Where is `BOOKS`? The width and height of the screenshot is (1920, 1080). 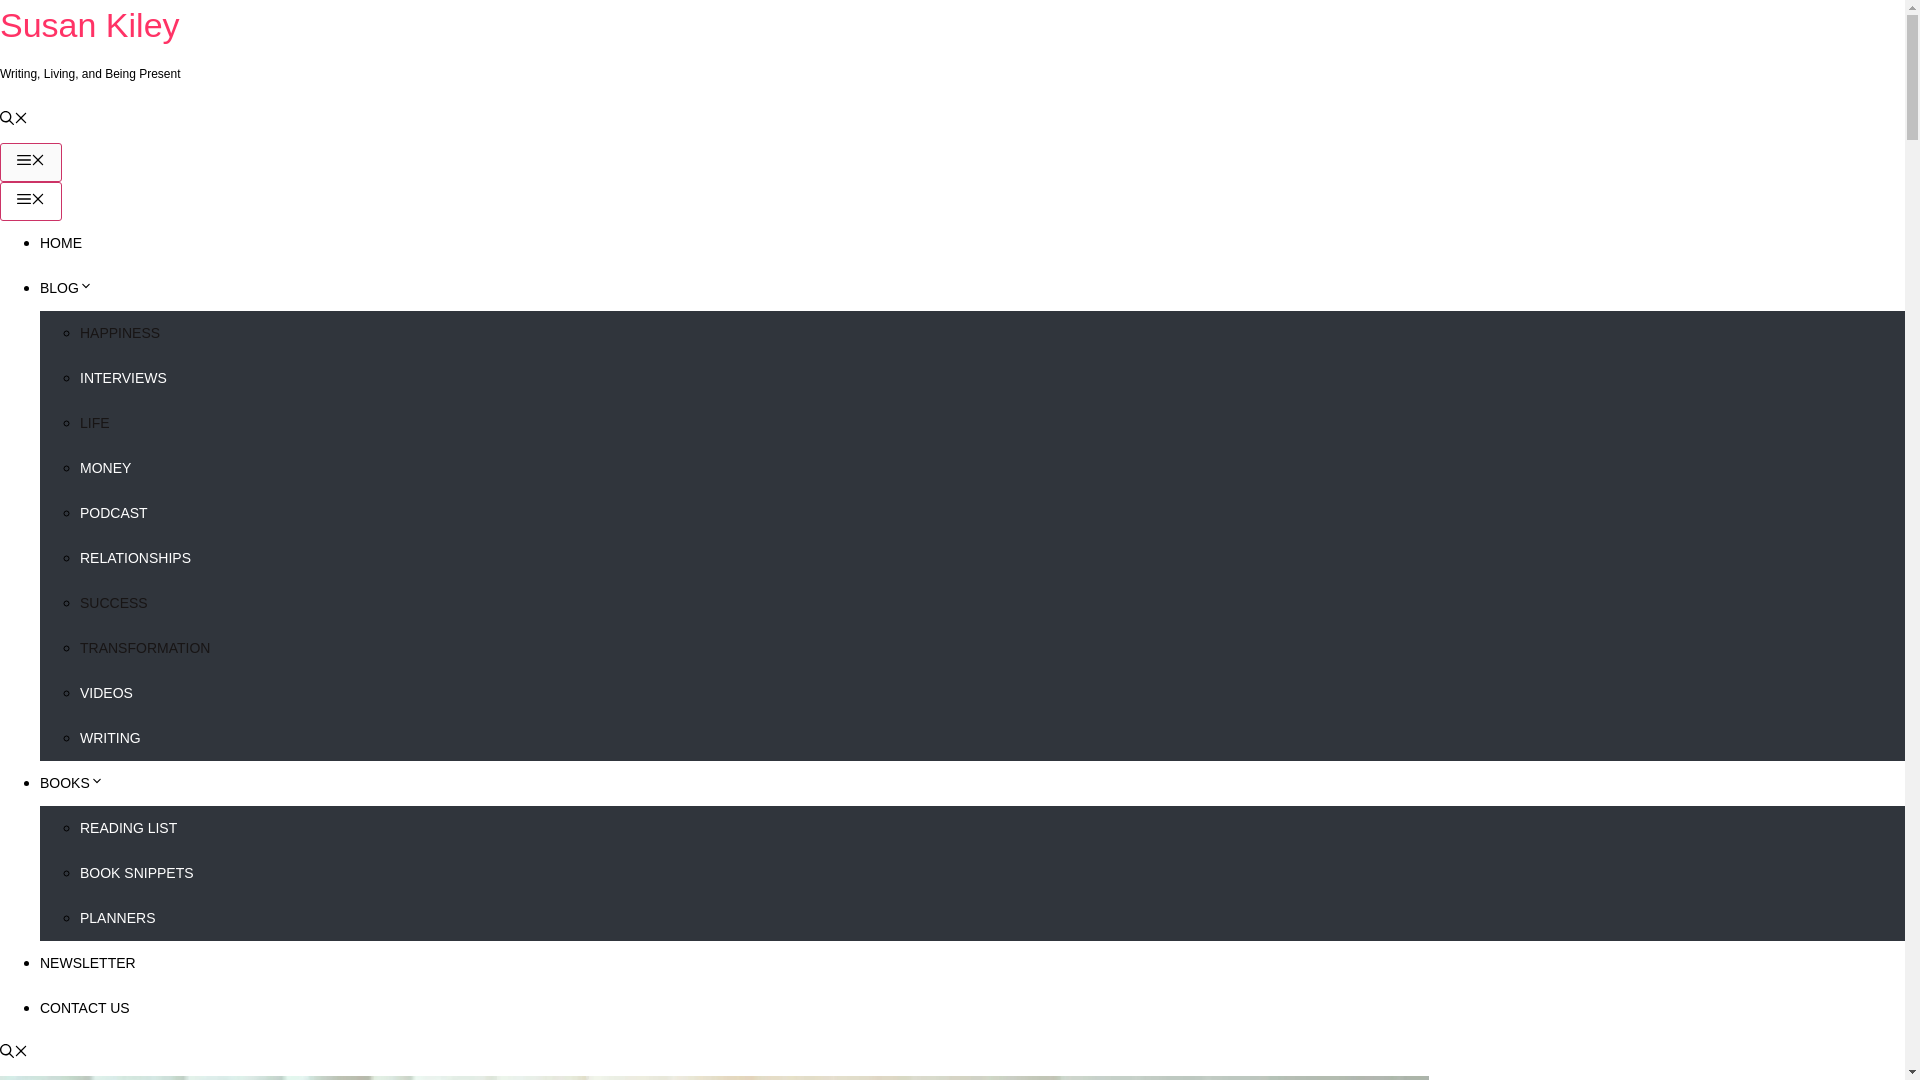
BOOKS is located at coordinates (72, 782).